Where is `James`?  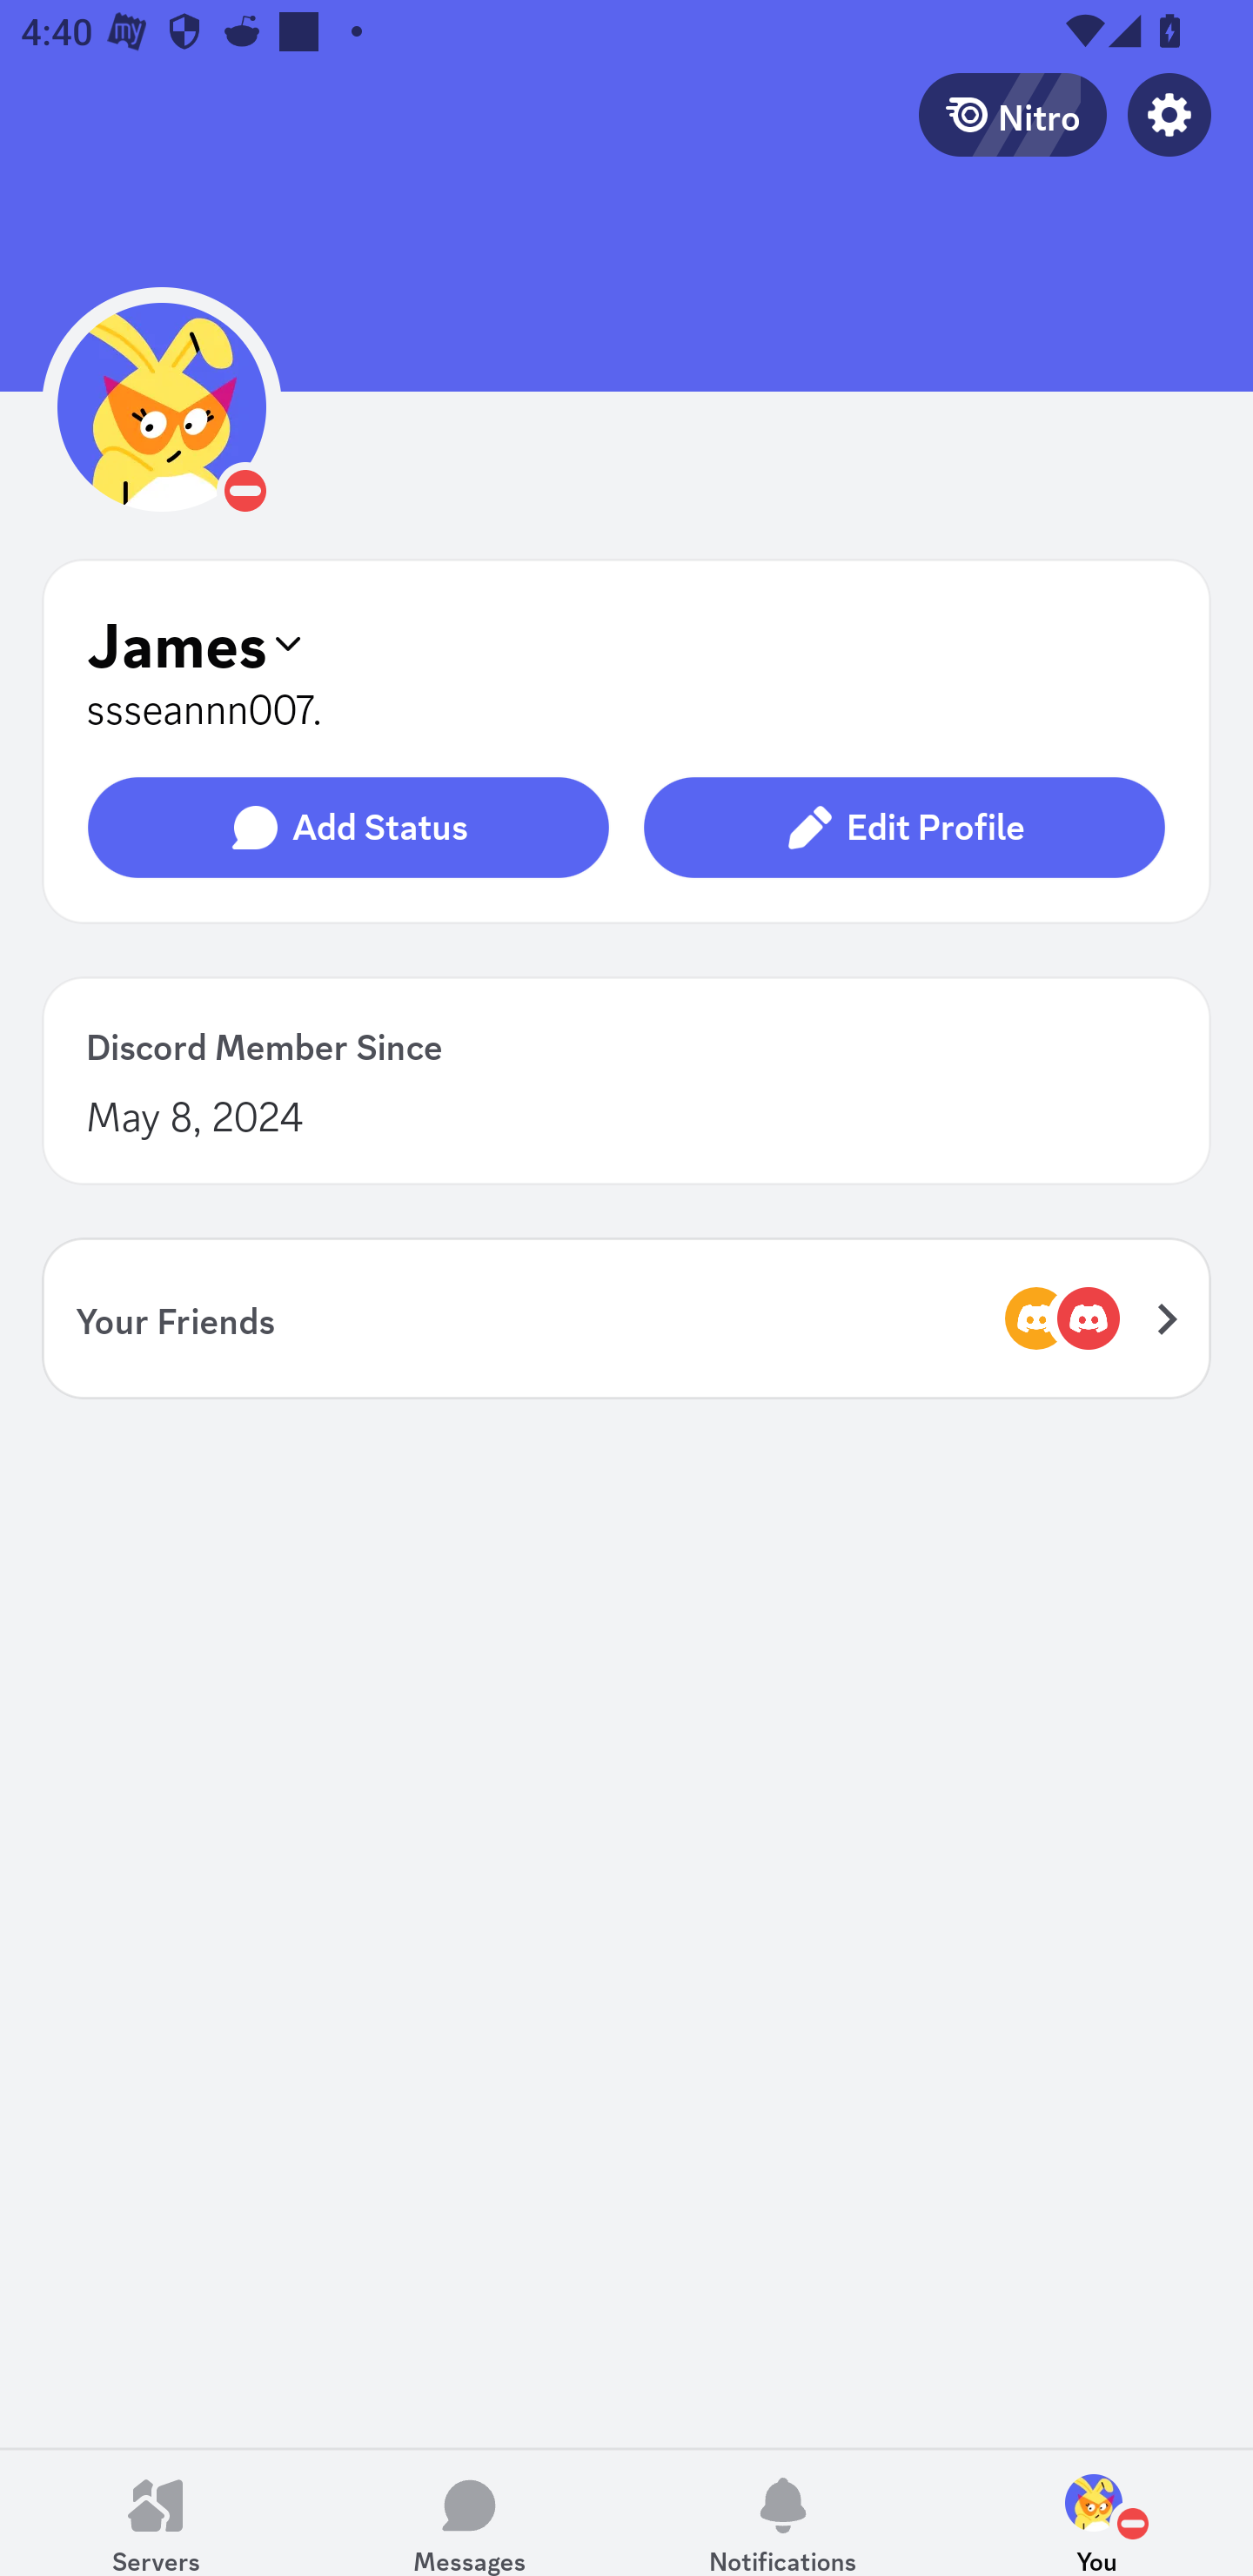
James is located at coordinates (626, 642).